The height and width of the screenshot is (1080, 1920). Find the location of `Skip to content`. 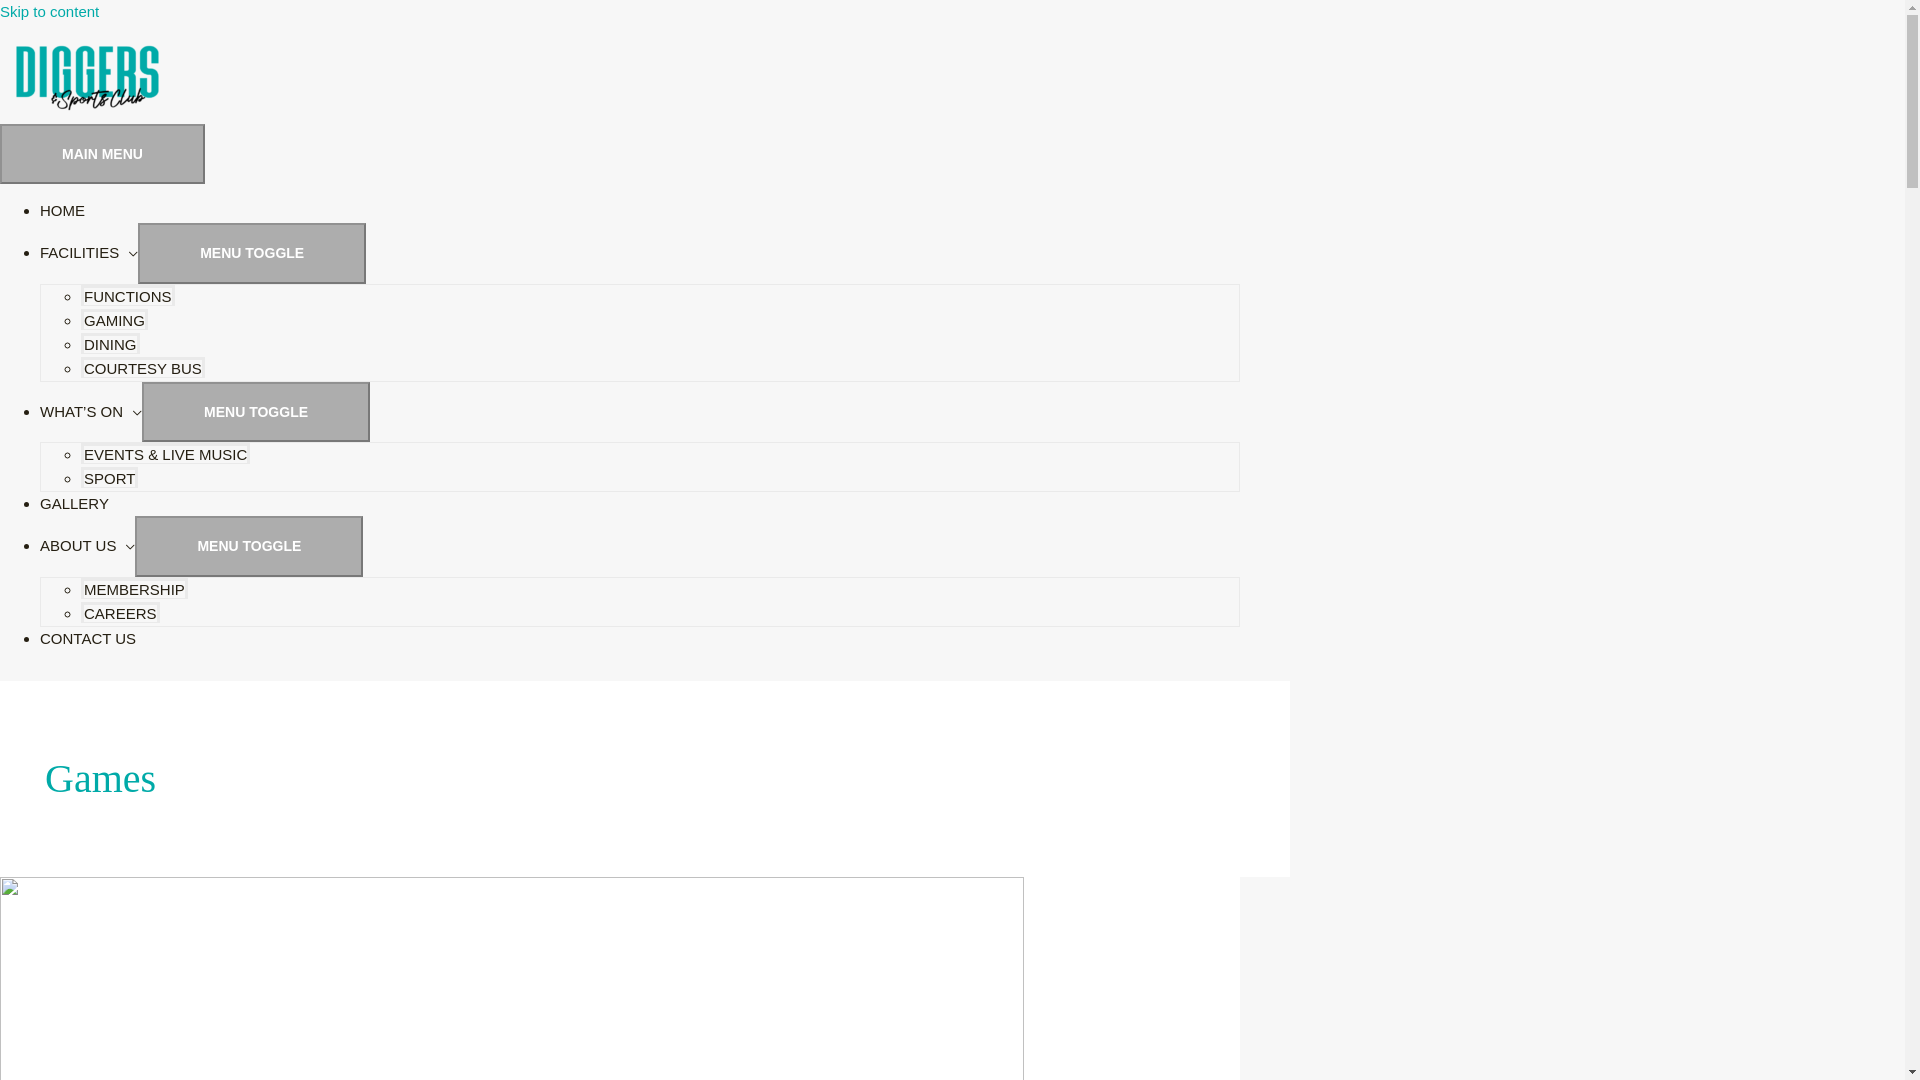

Skip to content is located at coordinates (50, 12).